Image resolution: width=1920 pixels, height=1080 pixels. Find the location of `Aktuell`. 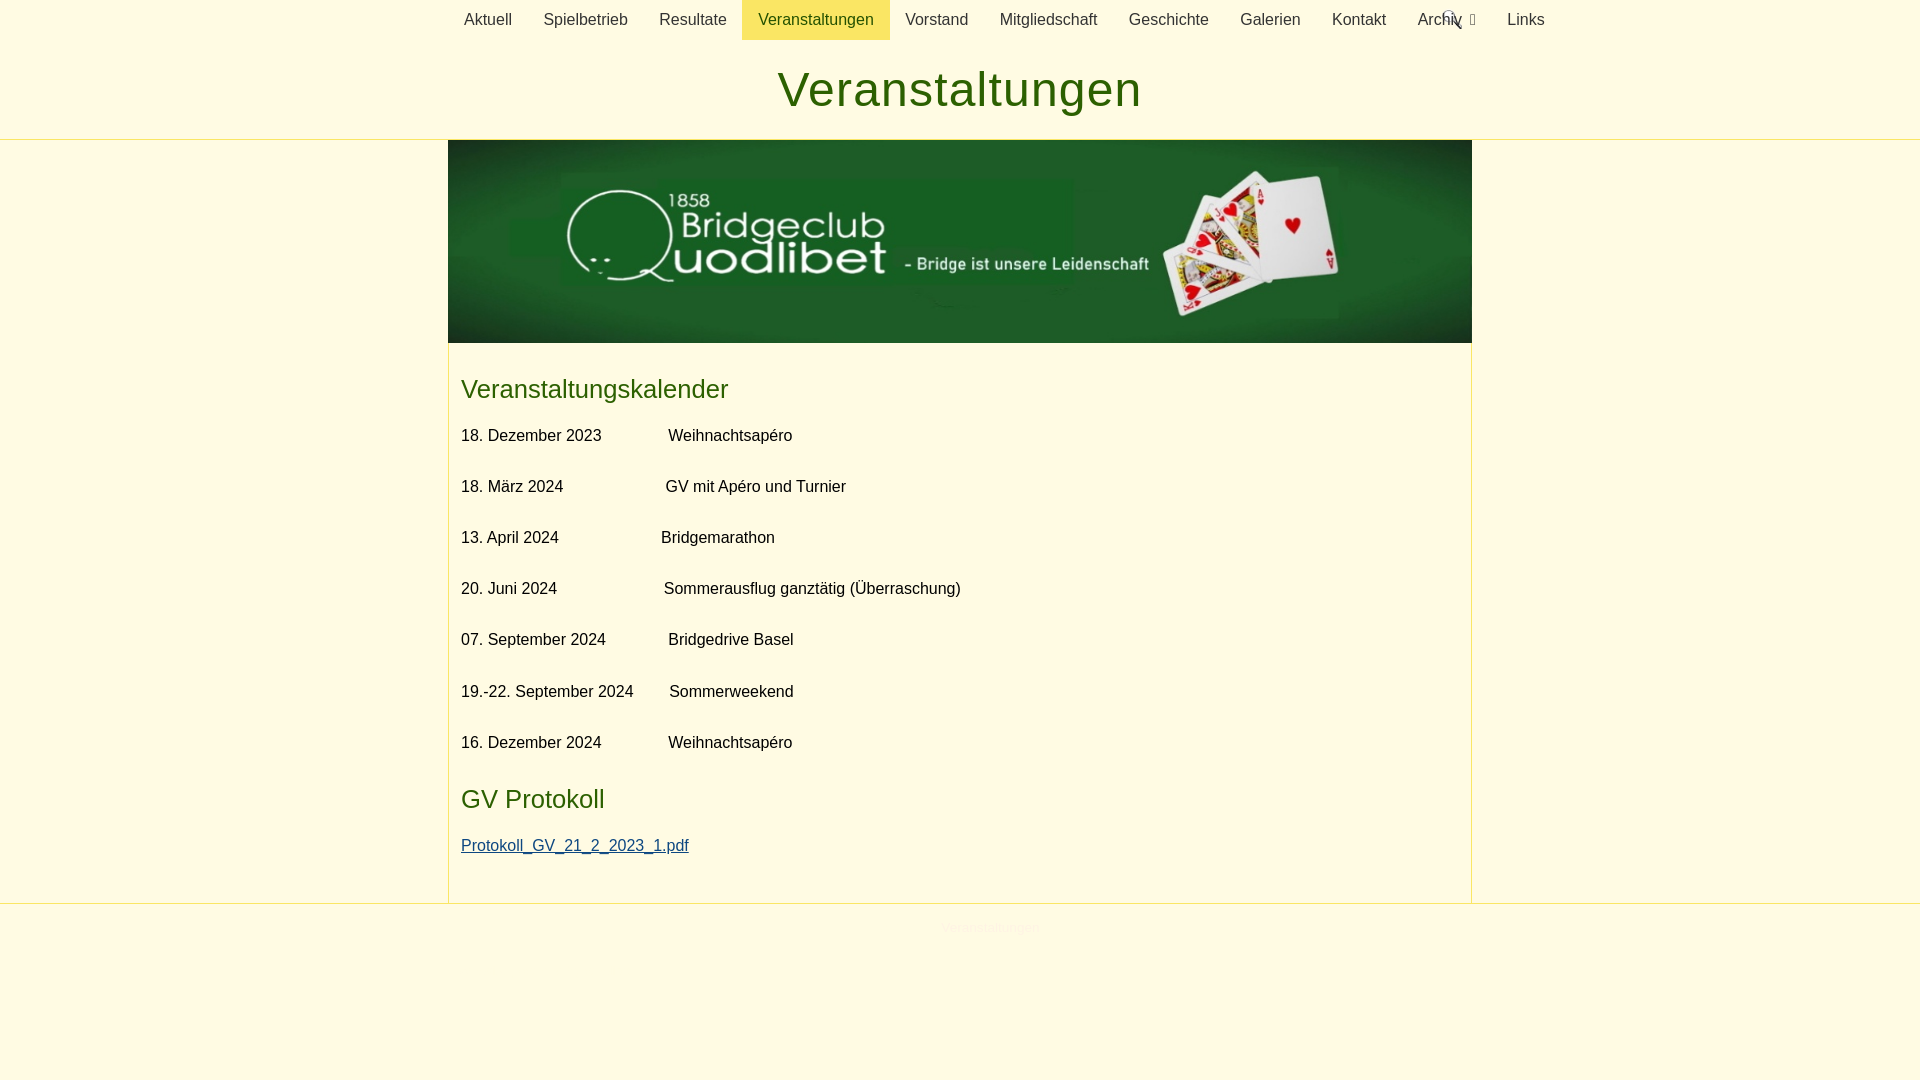

Aktuell is located at coordinates (488, 20).